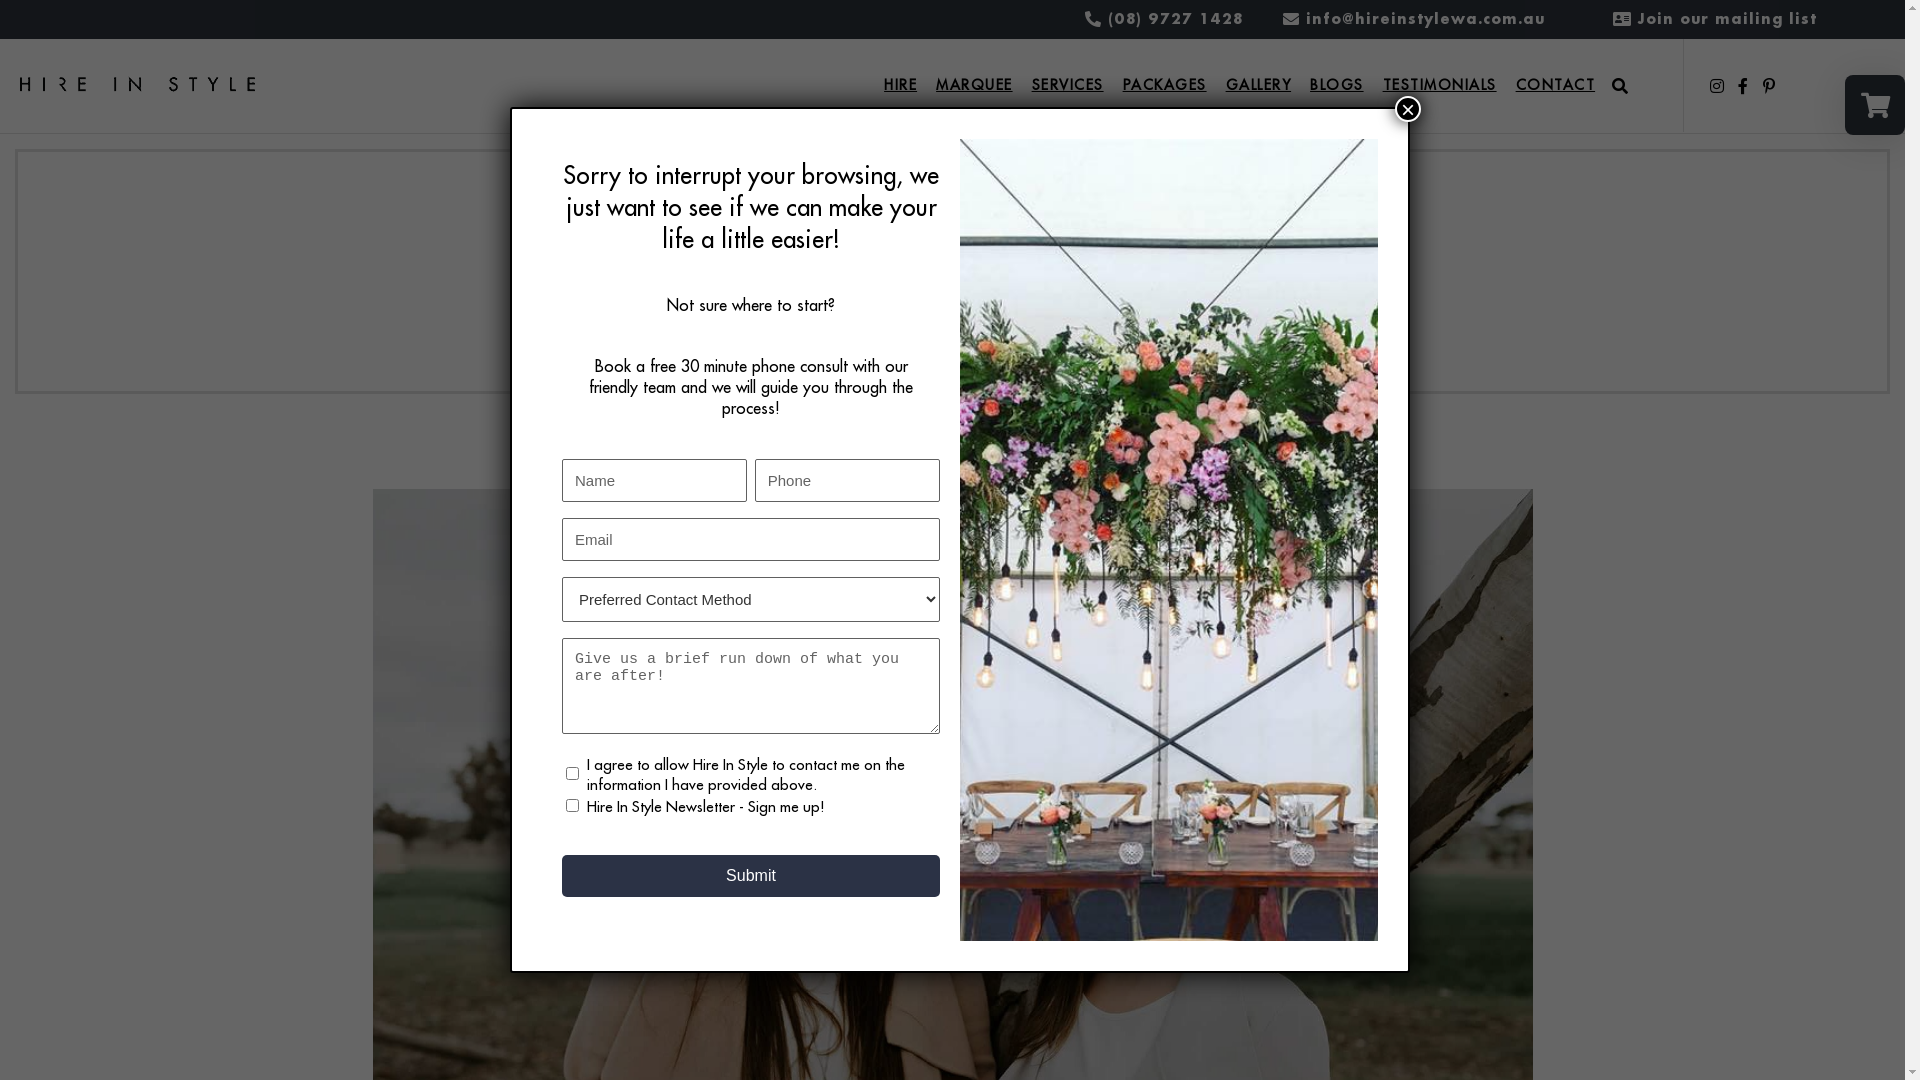 The width and height of the screenshot is (1920, 1080). What do you see at coordinates (1176, 19) in the screenshot?
I see `(08) 9727 1428` at bounding box center [1176, 19].